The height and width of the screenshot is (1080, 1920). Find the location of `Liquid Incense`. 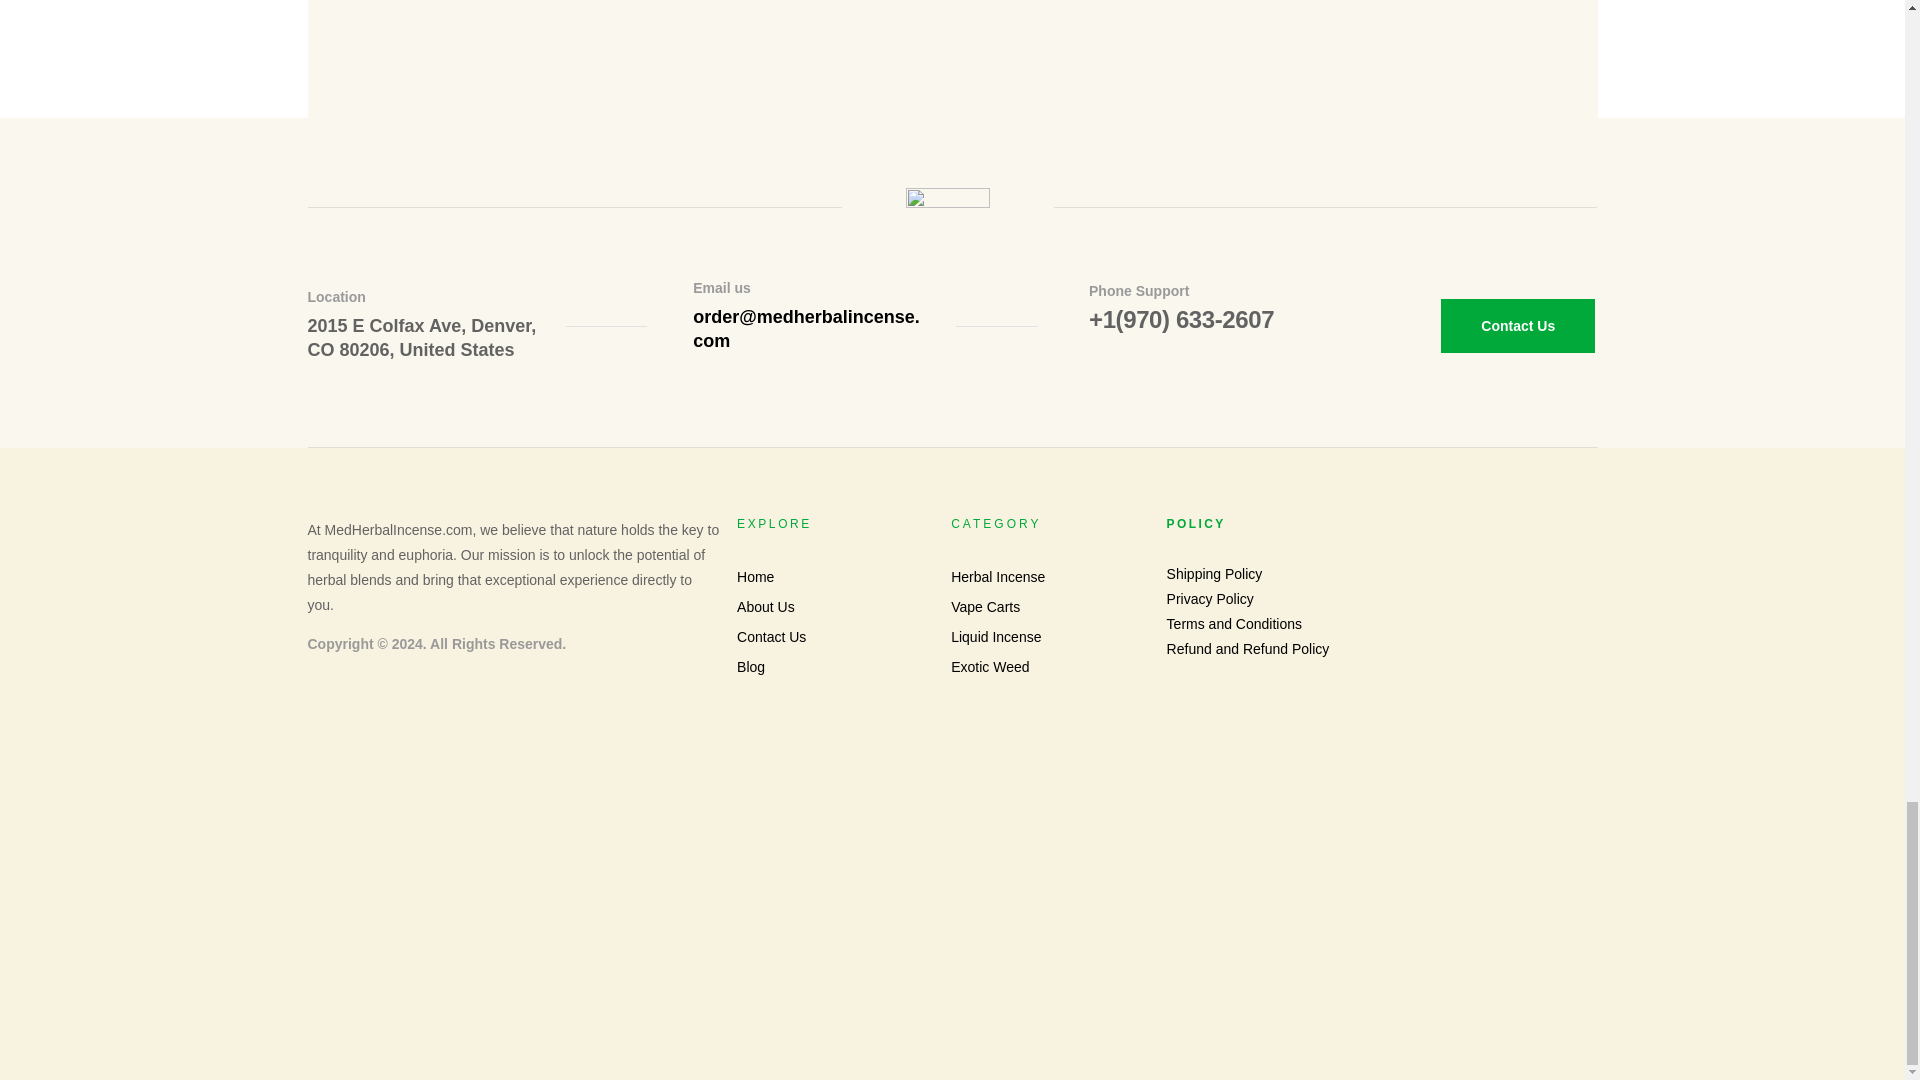

Liquid Incense is located at coordinates (1050, 638).